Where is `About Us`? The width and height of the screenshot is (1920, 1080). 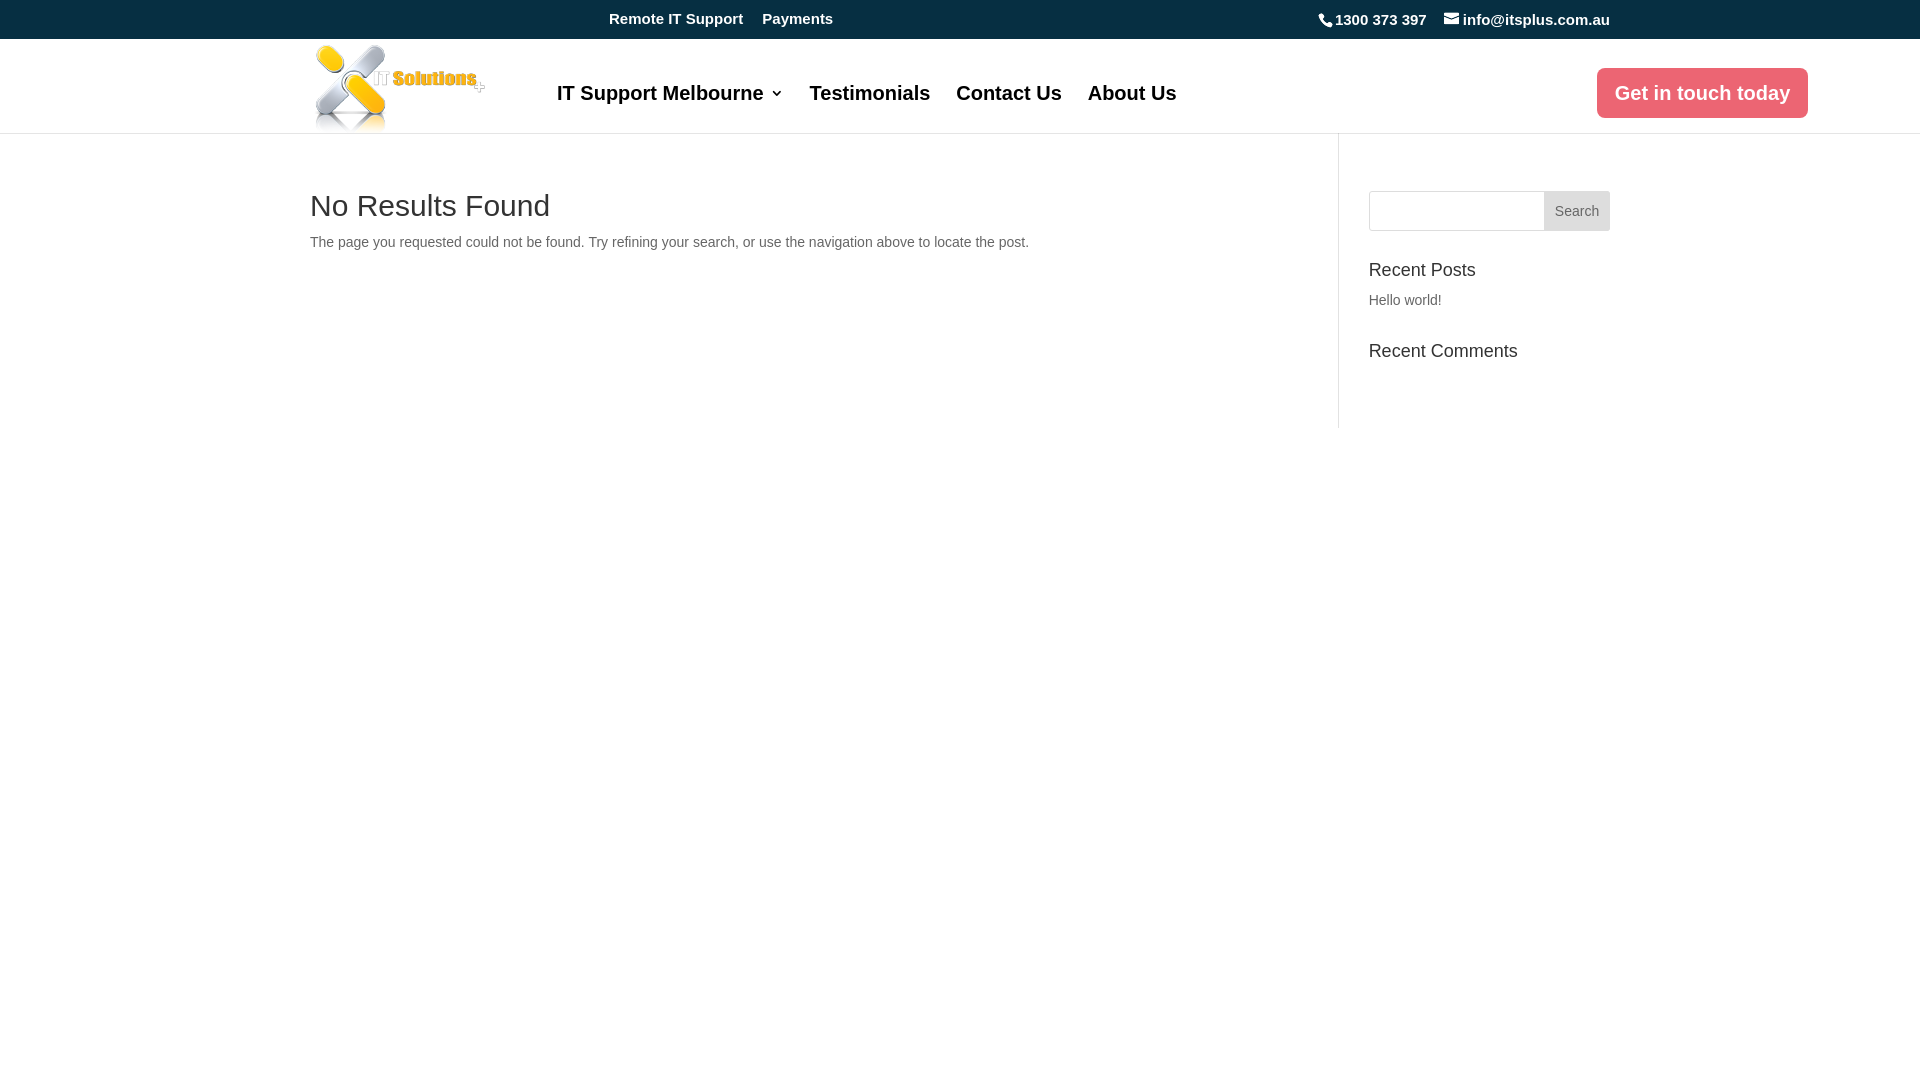
About Us is located at coordinates (1132, 110).